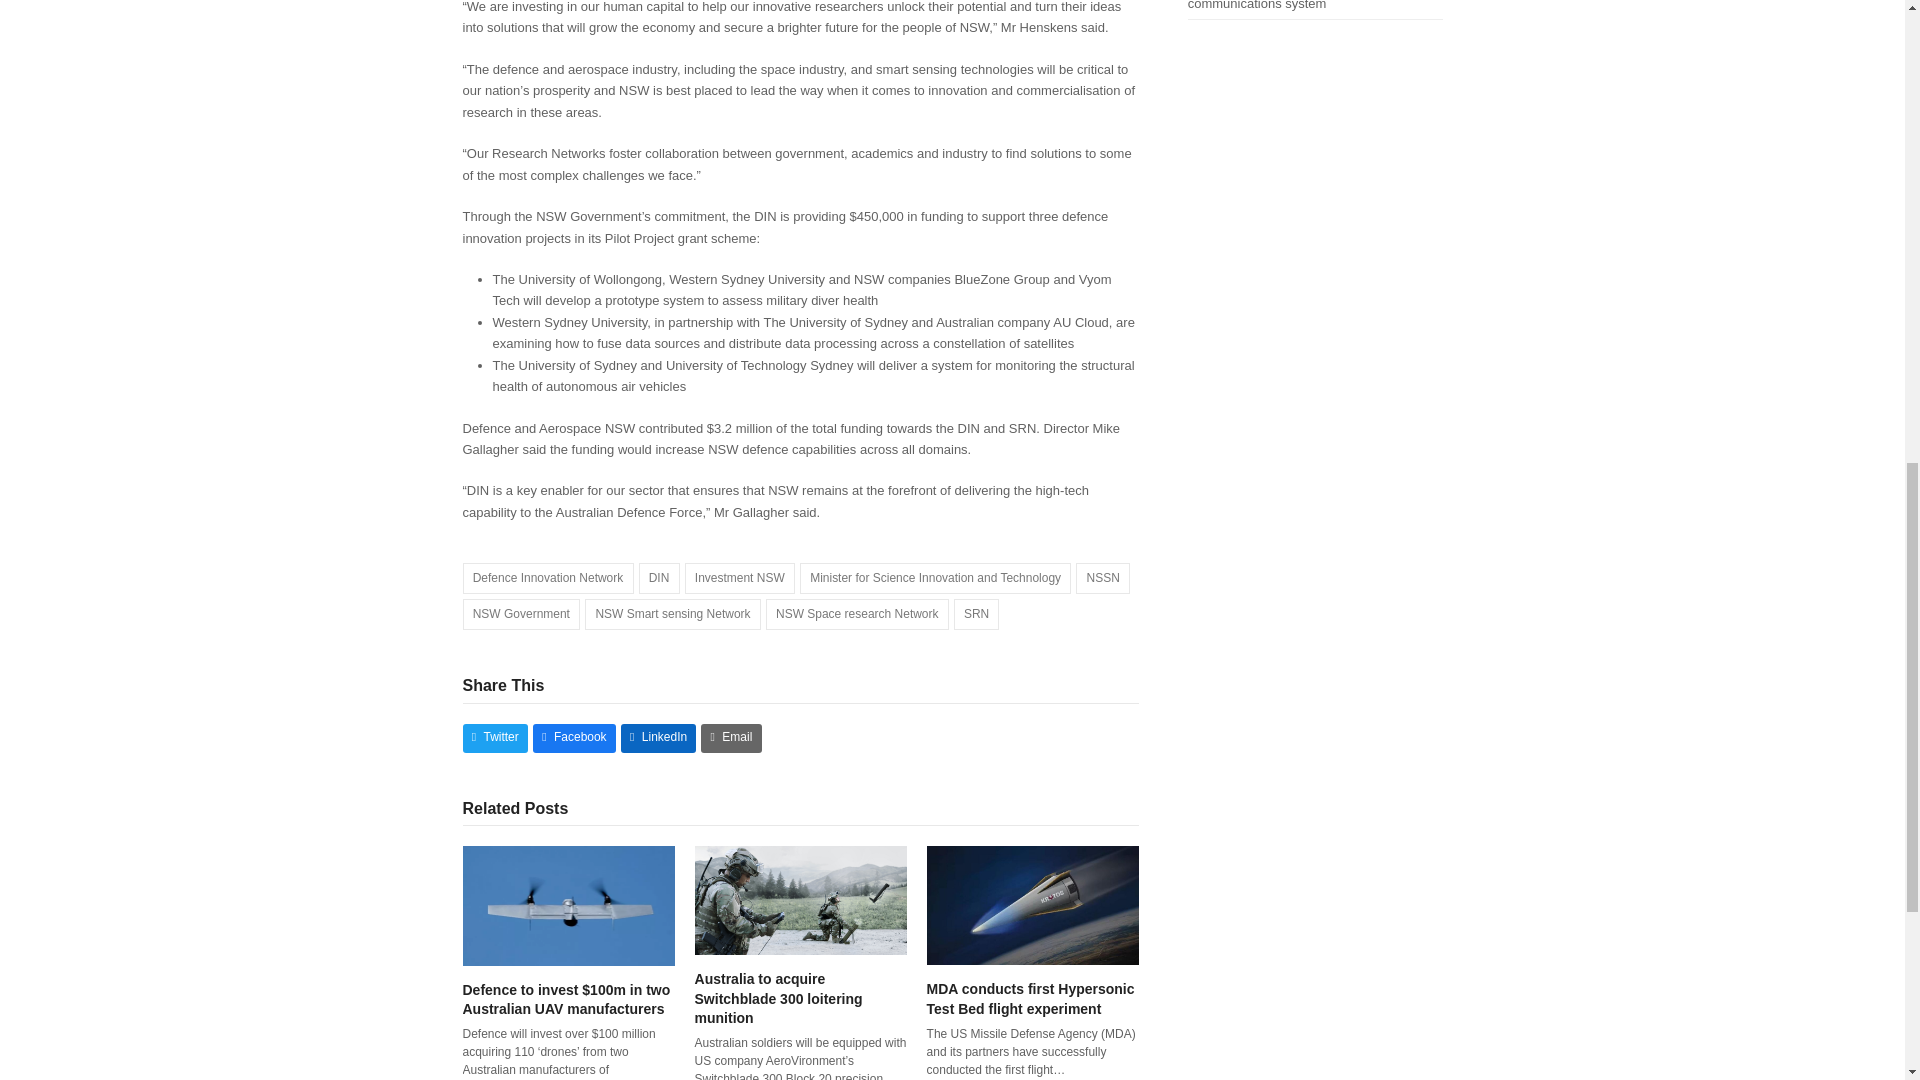 The image size is (1920, 1080). Describe the element at coordinates (574, 738) in the screenshot. I see `Facebook` at that location.